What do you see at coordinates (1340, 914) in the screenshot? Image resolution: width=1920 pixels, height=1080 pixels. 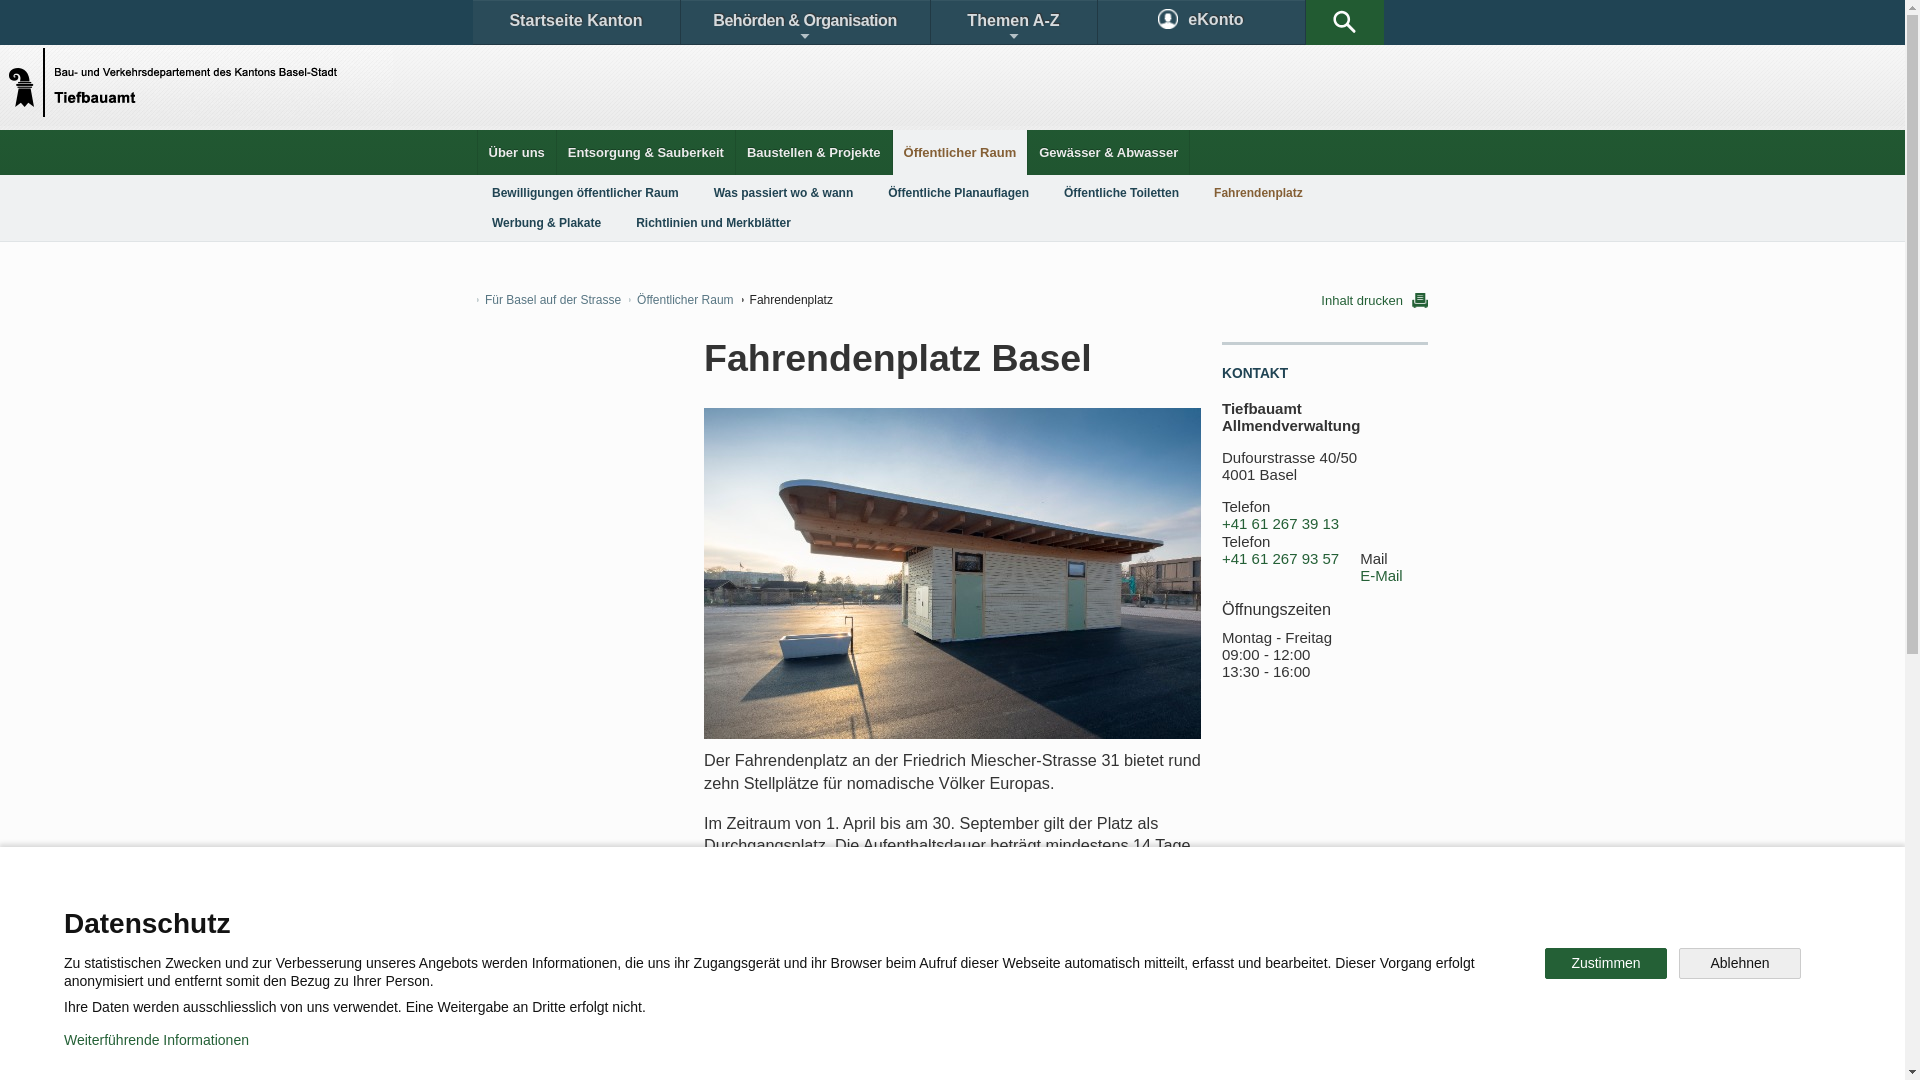 I see `Bild & Multimedia` at bounding box center [1340, 914].